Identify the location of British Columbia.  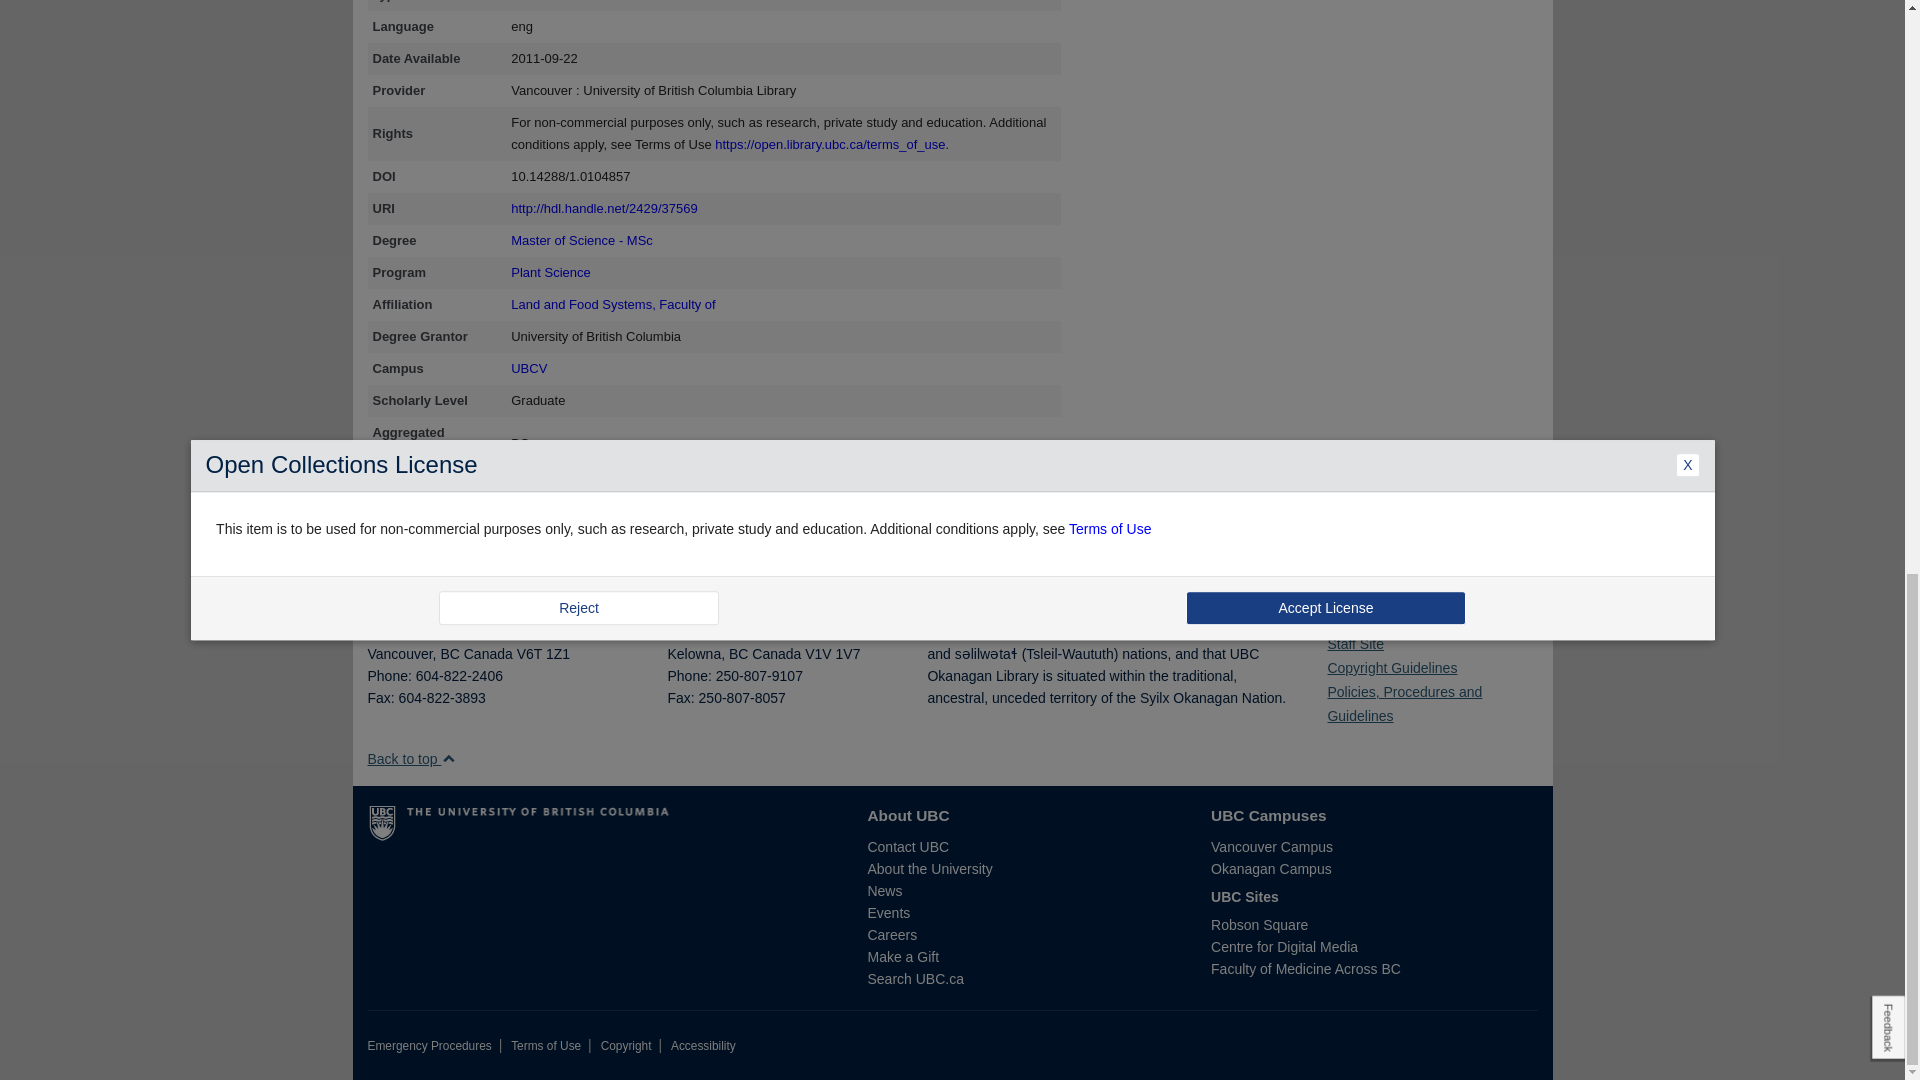
(738, 654).